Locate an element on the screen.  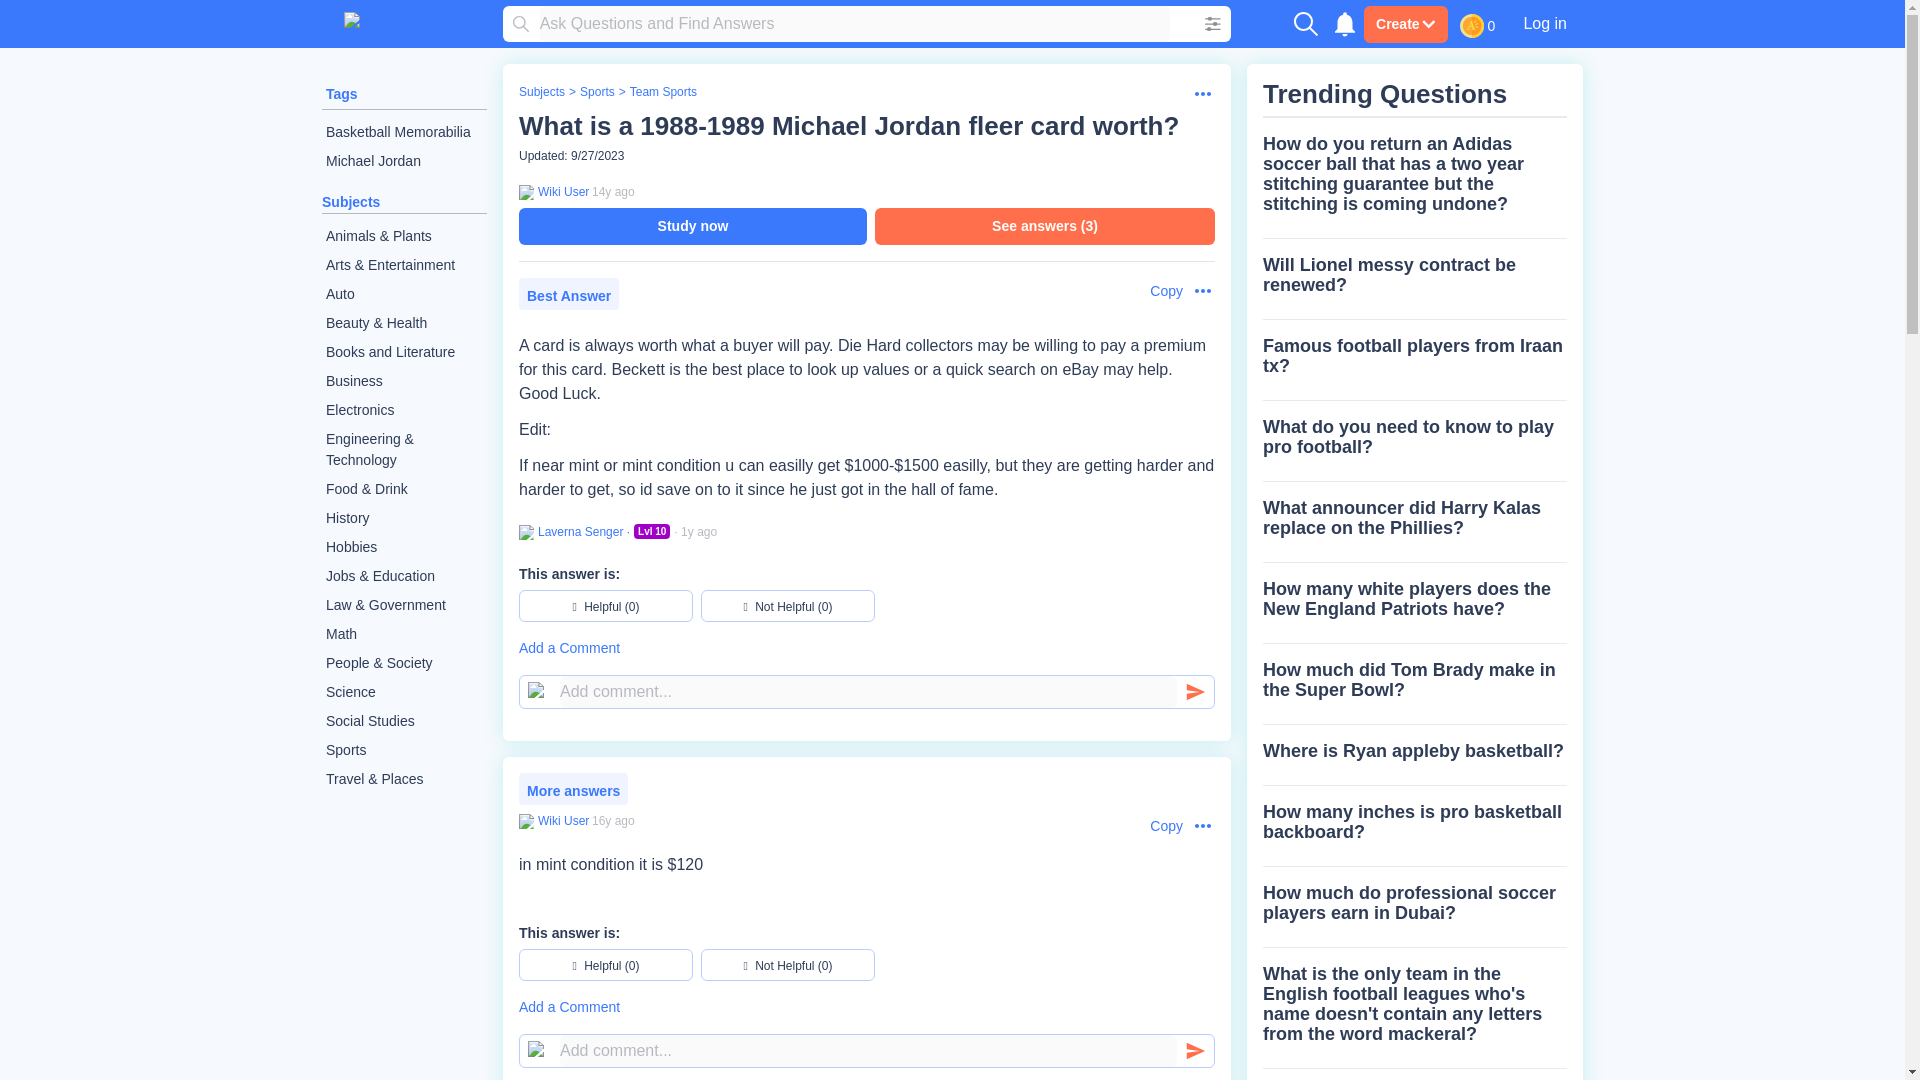
Michael Jordan is located at coordinates (404, 161).